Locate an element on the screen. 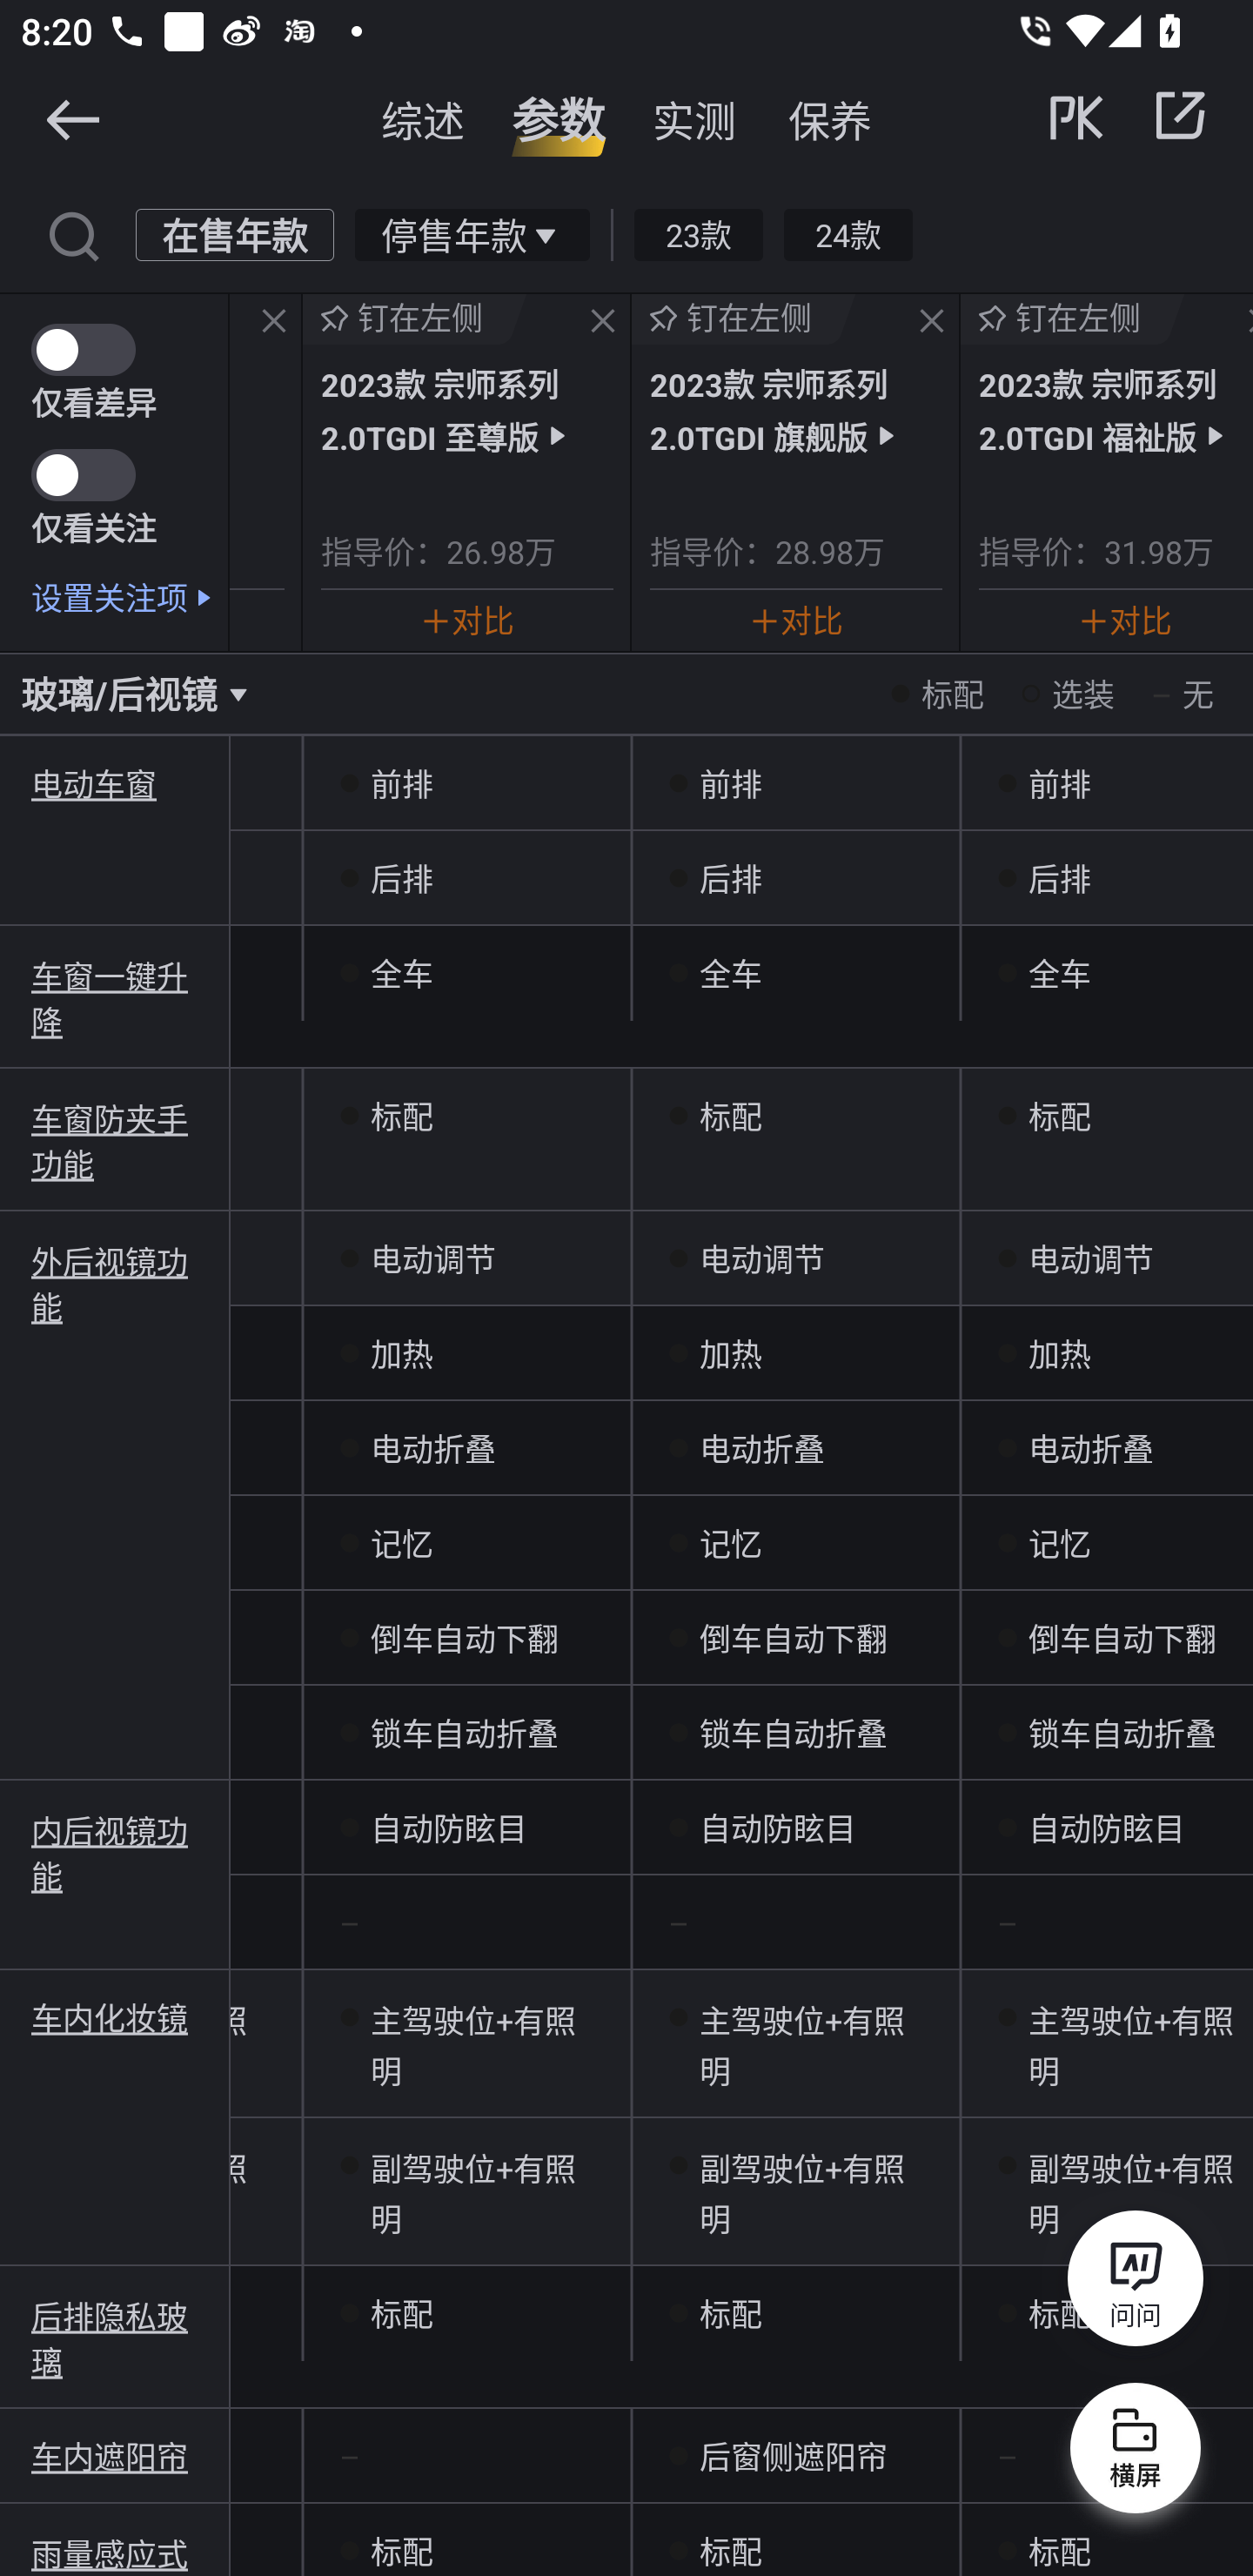  电动调节 is located at coordinates (795, 1258).